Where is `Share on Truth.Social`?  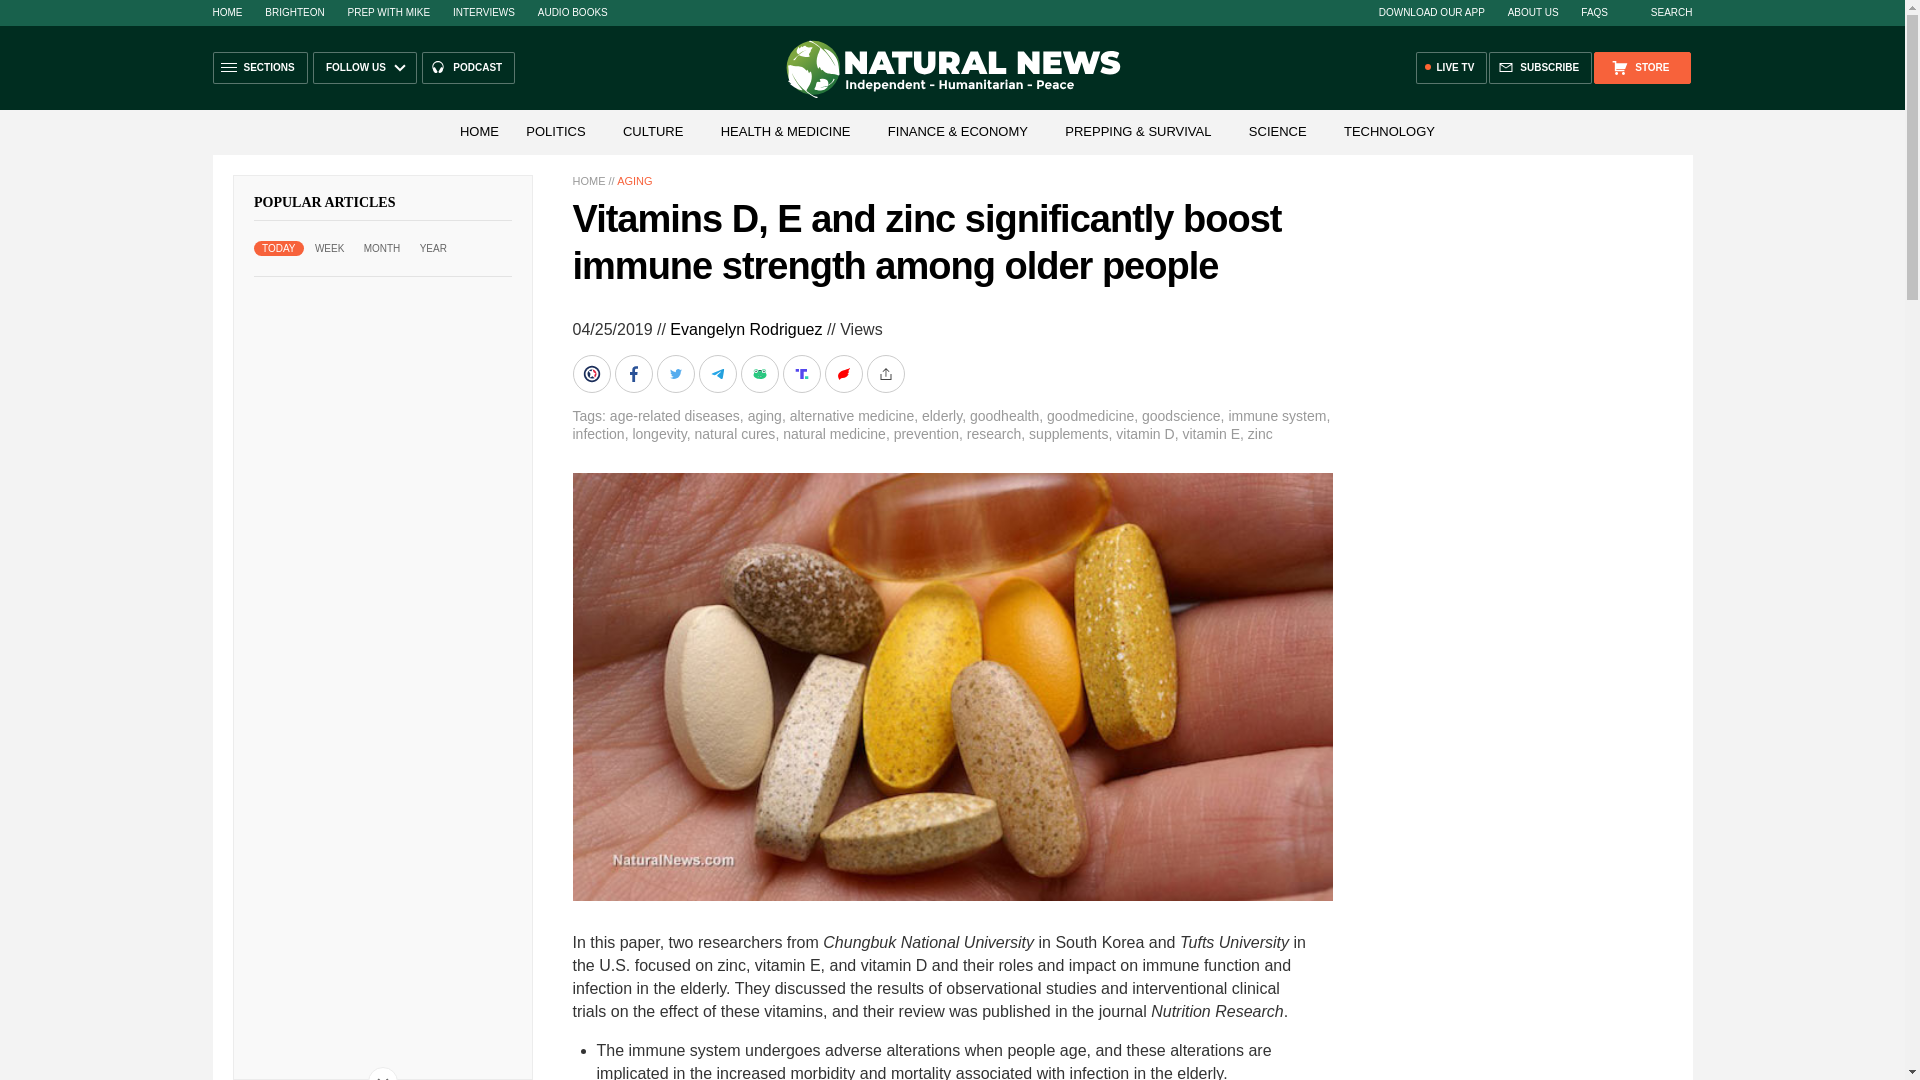
Share on Truth.Social is located at coordinates (802, 374).